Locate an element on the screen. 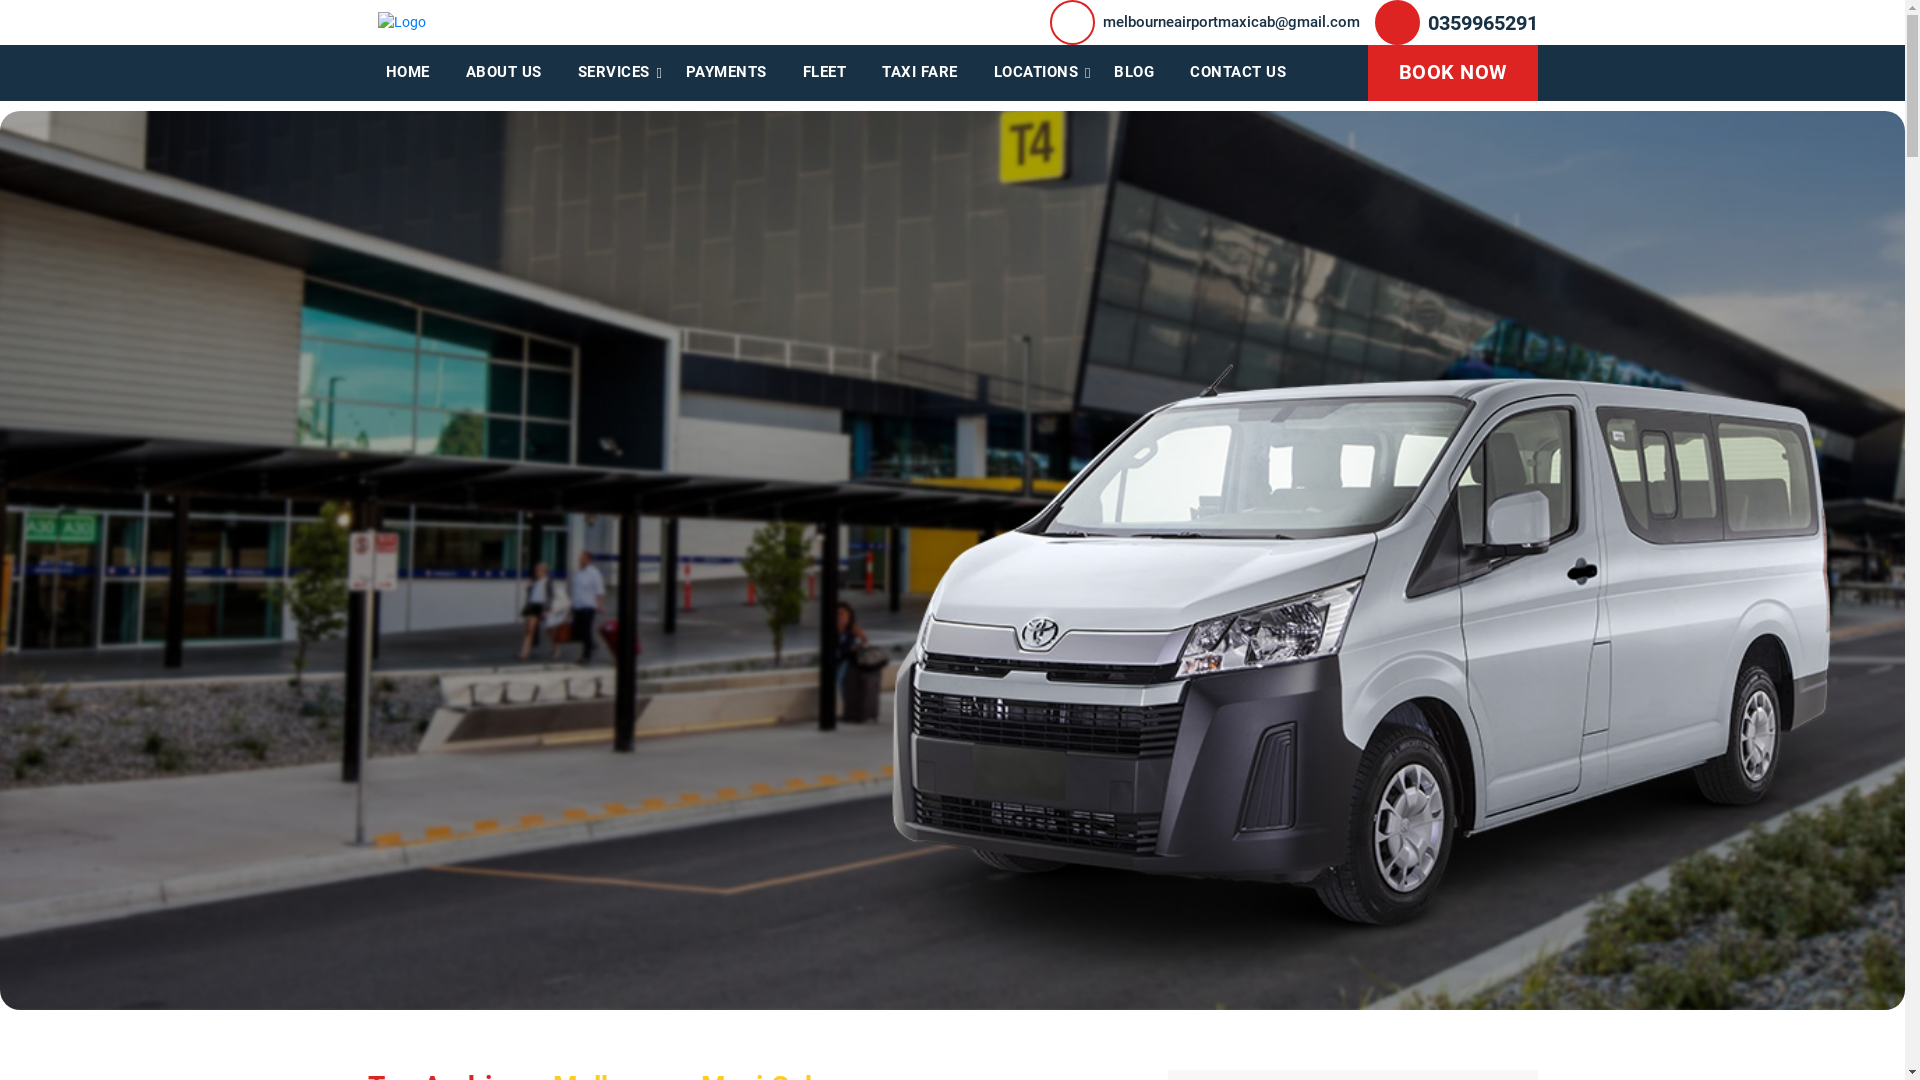  0359965291 is located at coordinates (1483, 22).